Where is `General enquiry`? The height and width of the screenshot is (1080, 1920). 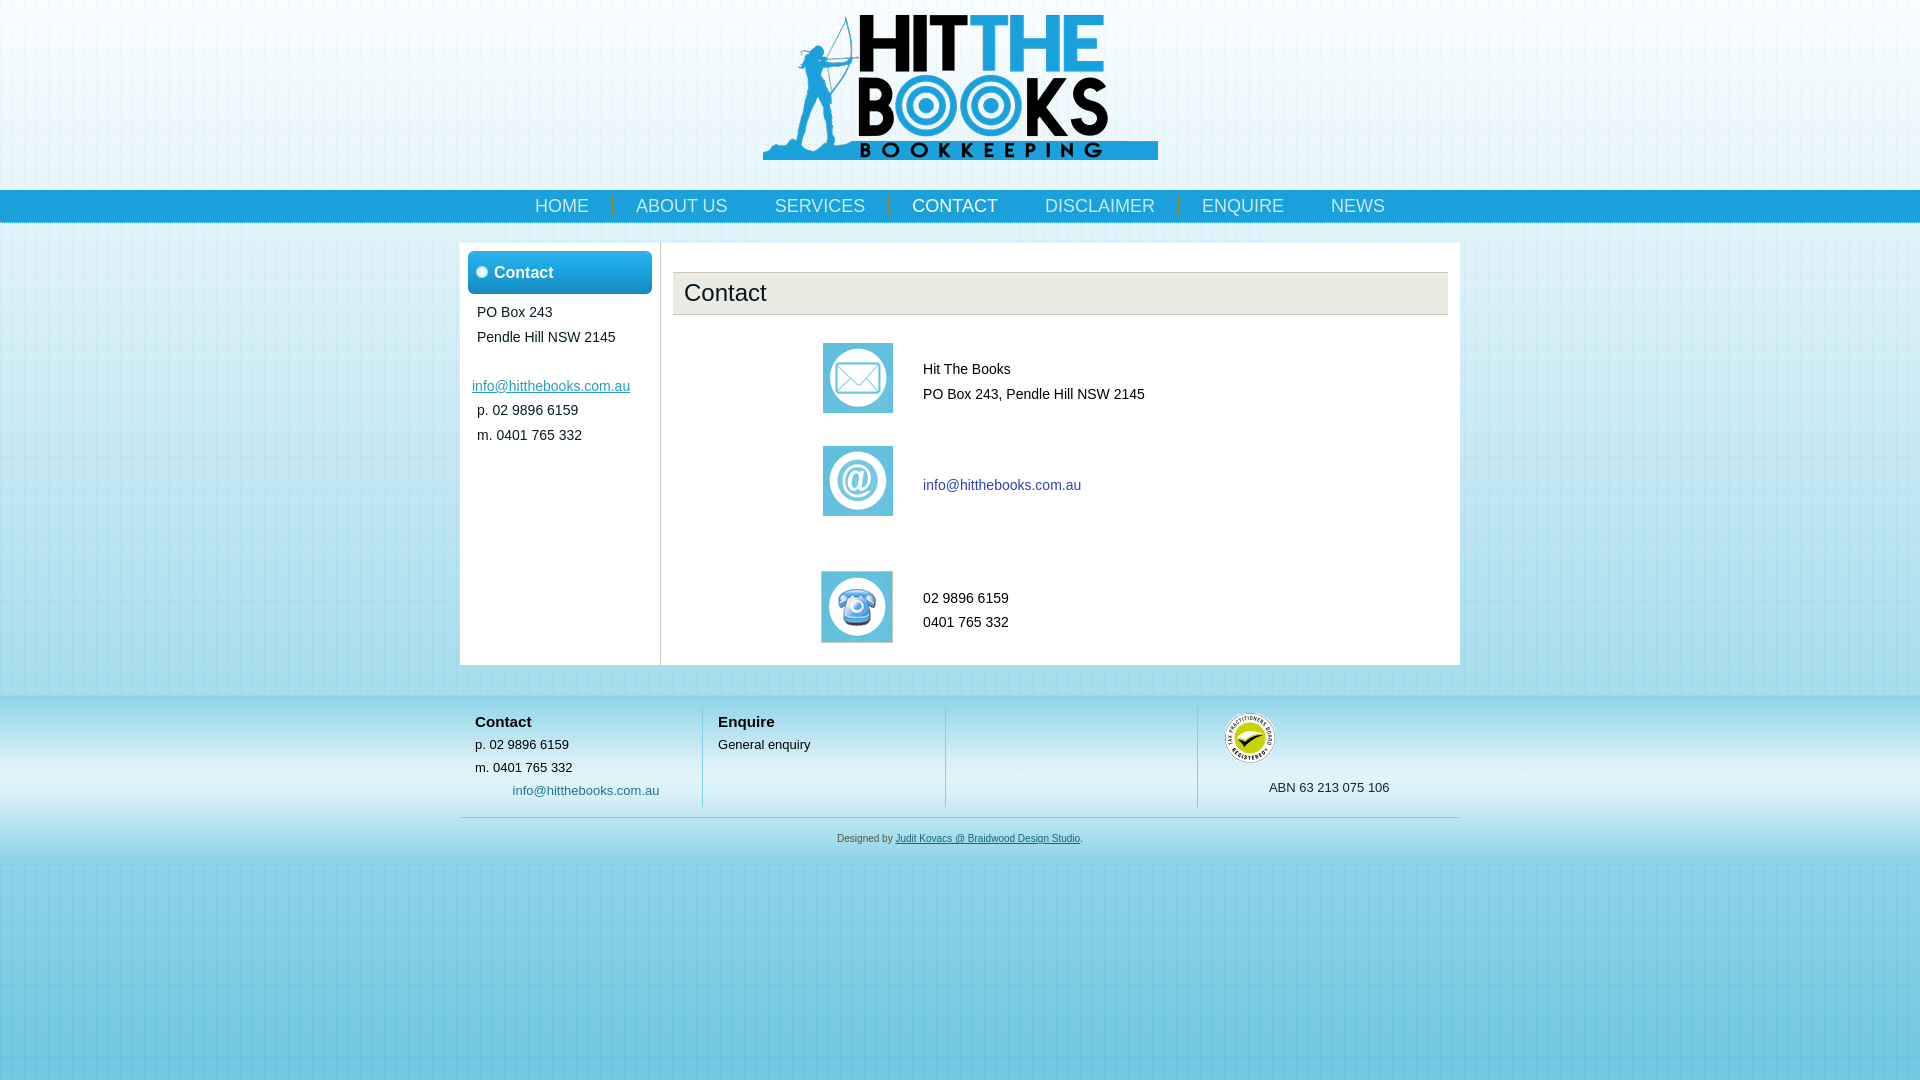
General enquiry is located at coordinates (764, 744).